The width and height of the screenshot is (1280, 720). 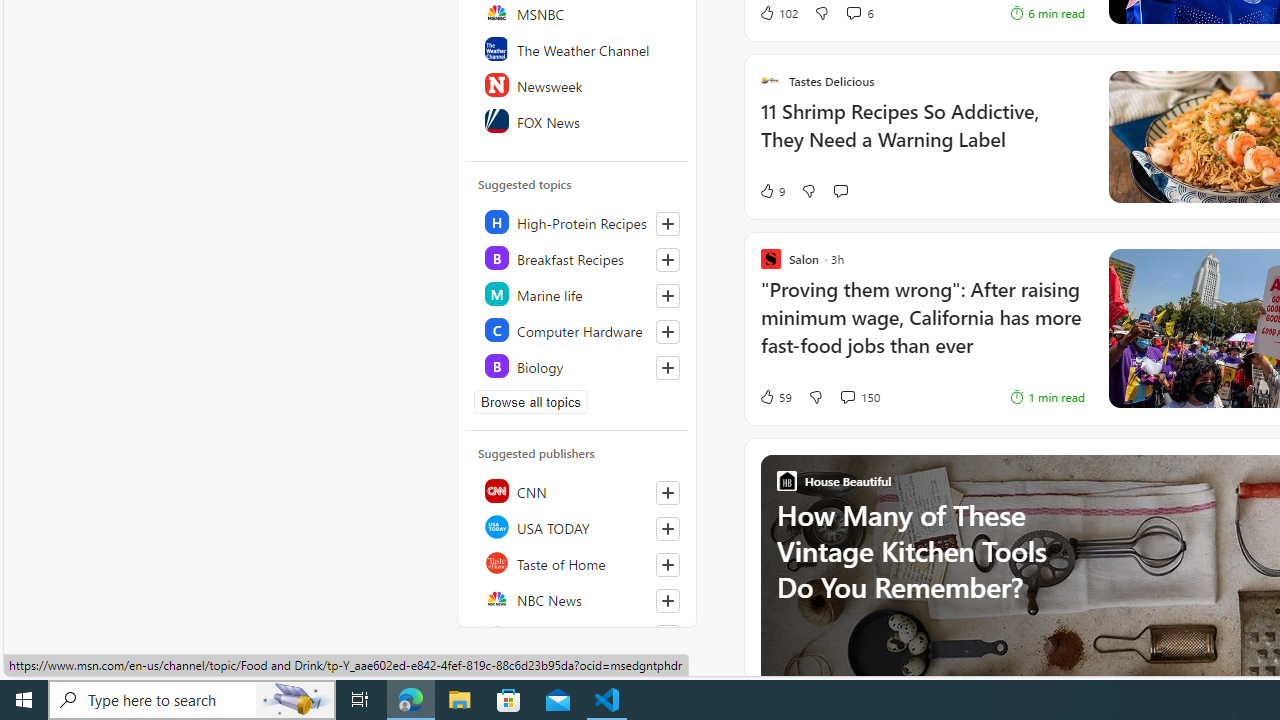 I want to click on 11 Shrimp Recipes So Addictive, They Need a Warning Label, so click(x=922, y=136).